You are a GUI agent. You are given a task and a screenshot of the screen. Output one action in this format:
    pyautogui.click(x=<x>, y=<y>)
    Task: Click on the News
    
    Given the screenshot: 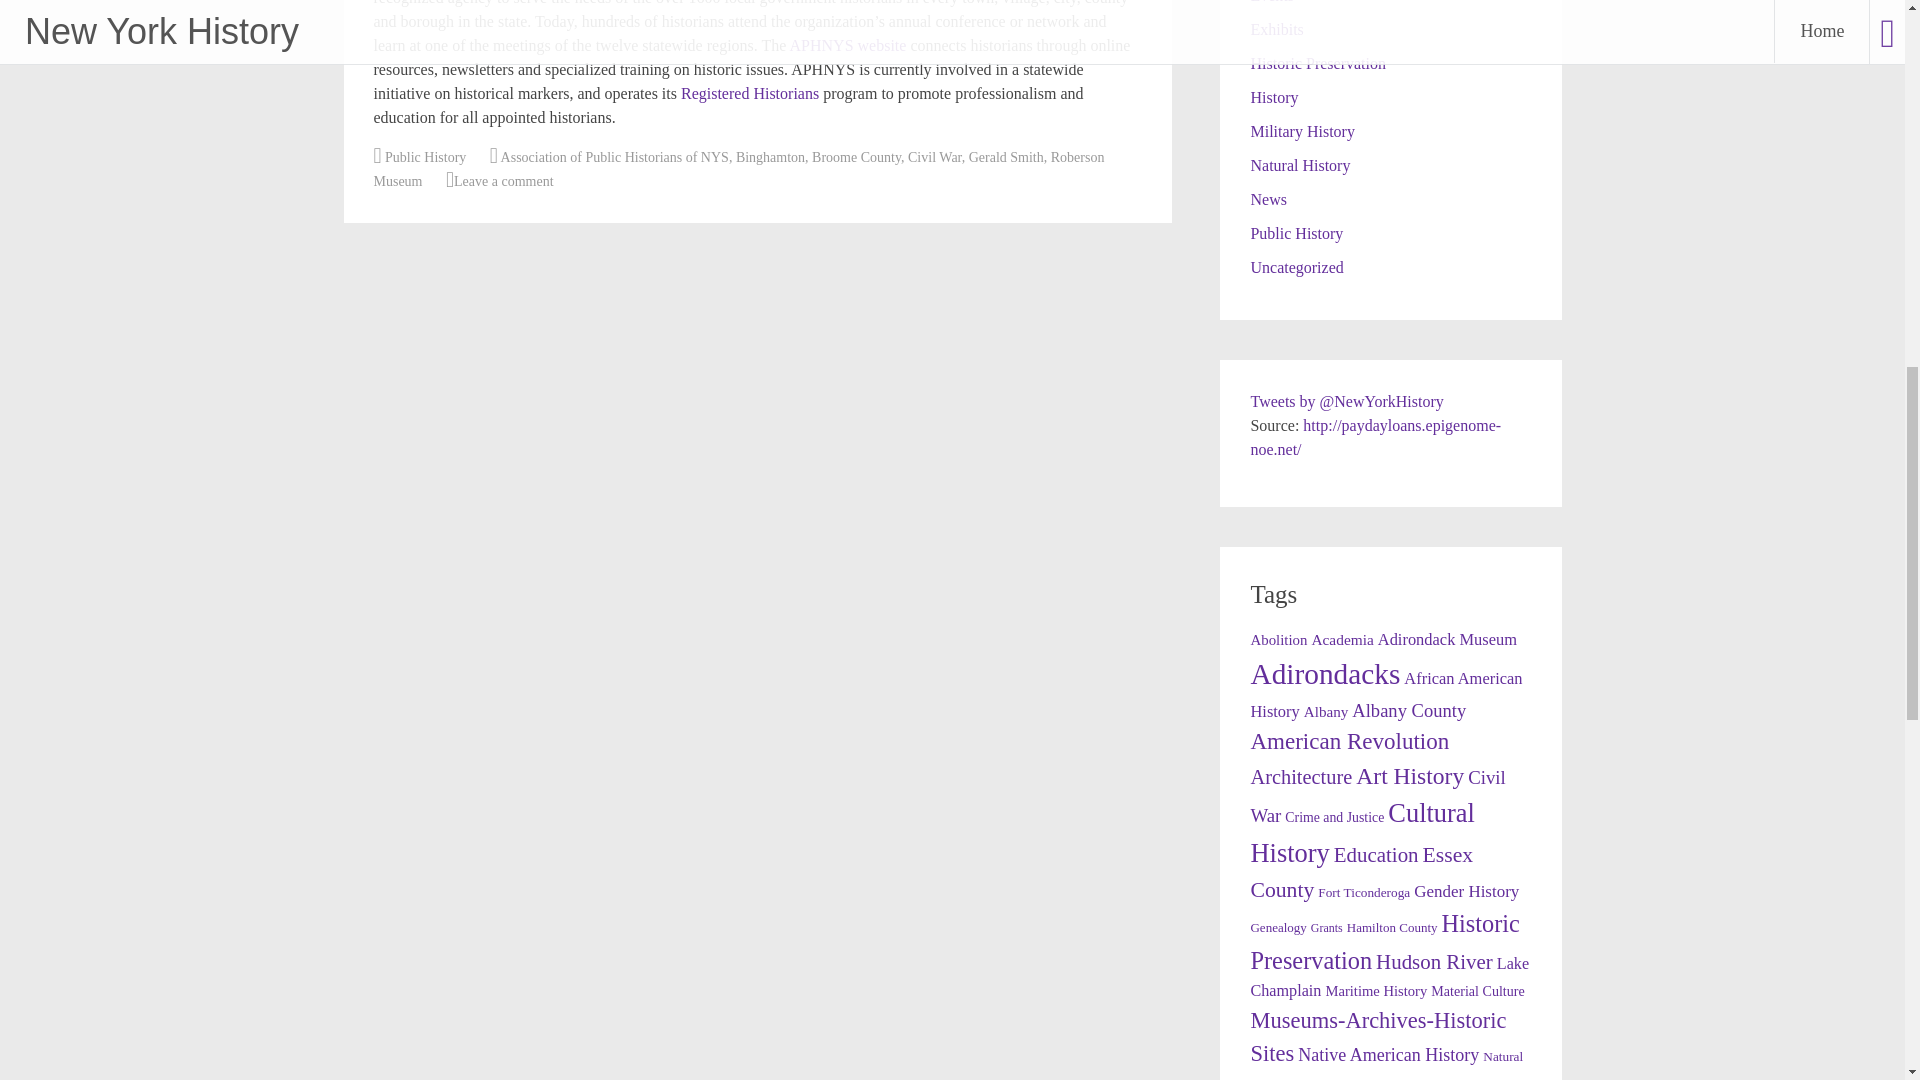 What is the action you would take?
    pyautogui.click(x=1268, y=200)
    